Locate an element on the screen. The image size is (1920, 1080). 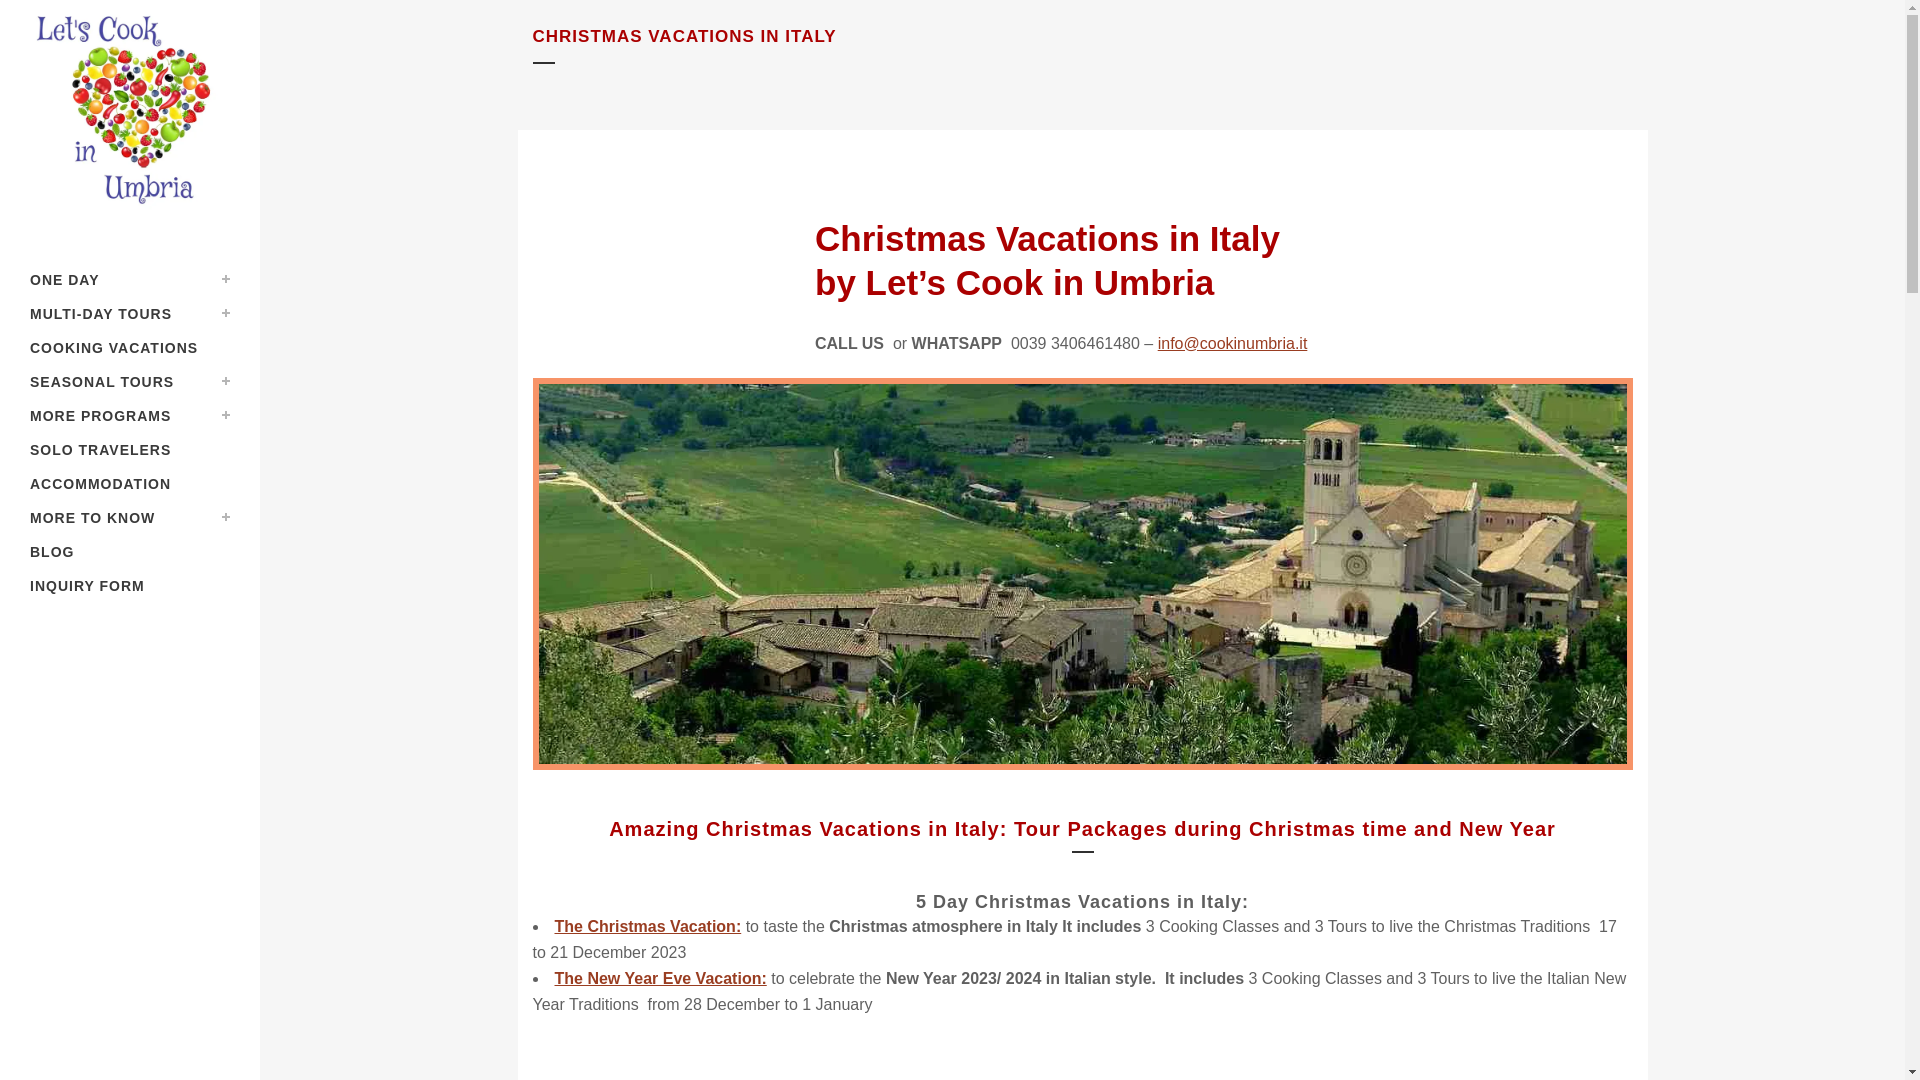
MULTI-DAY TOURS is located at coordinates (130, 314).